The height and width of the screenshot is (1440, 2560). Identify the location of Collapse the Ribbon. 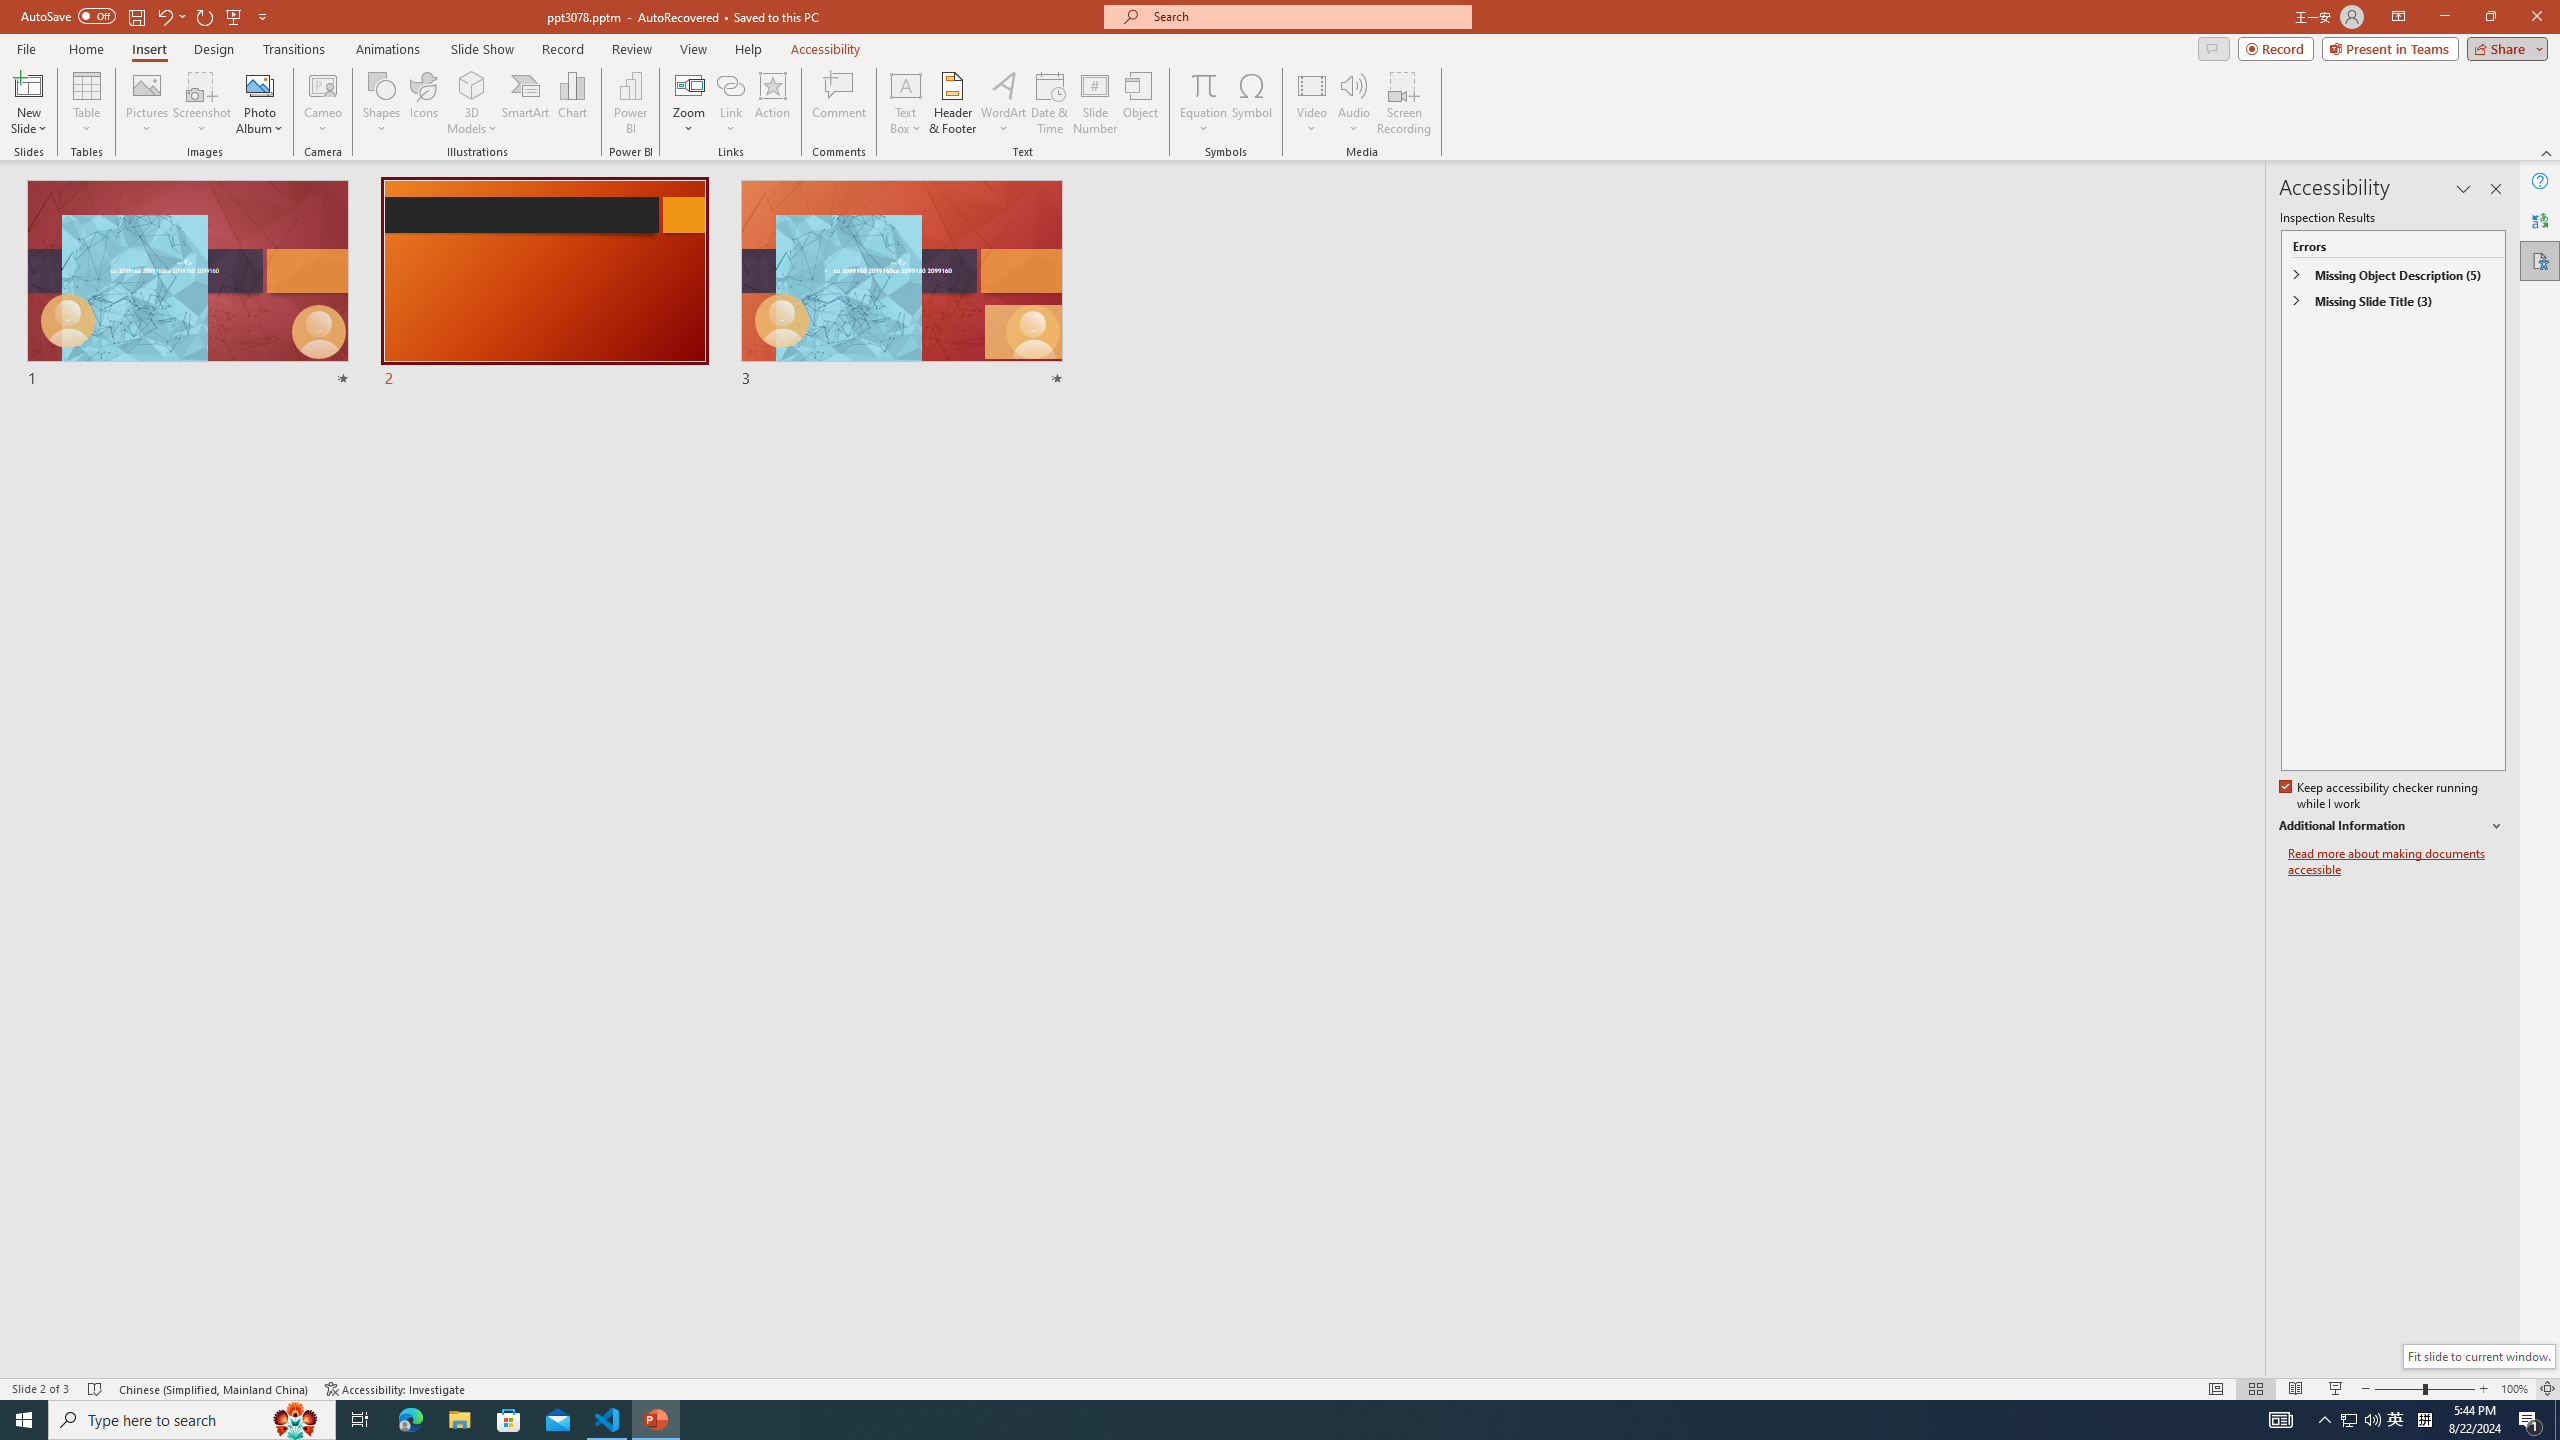
(2547, 152).